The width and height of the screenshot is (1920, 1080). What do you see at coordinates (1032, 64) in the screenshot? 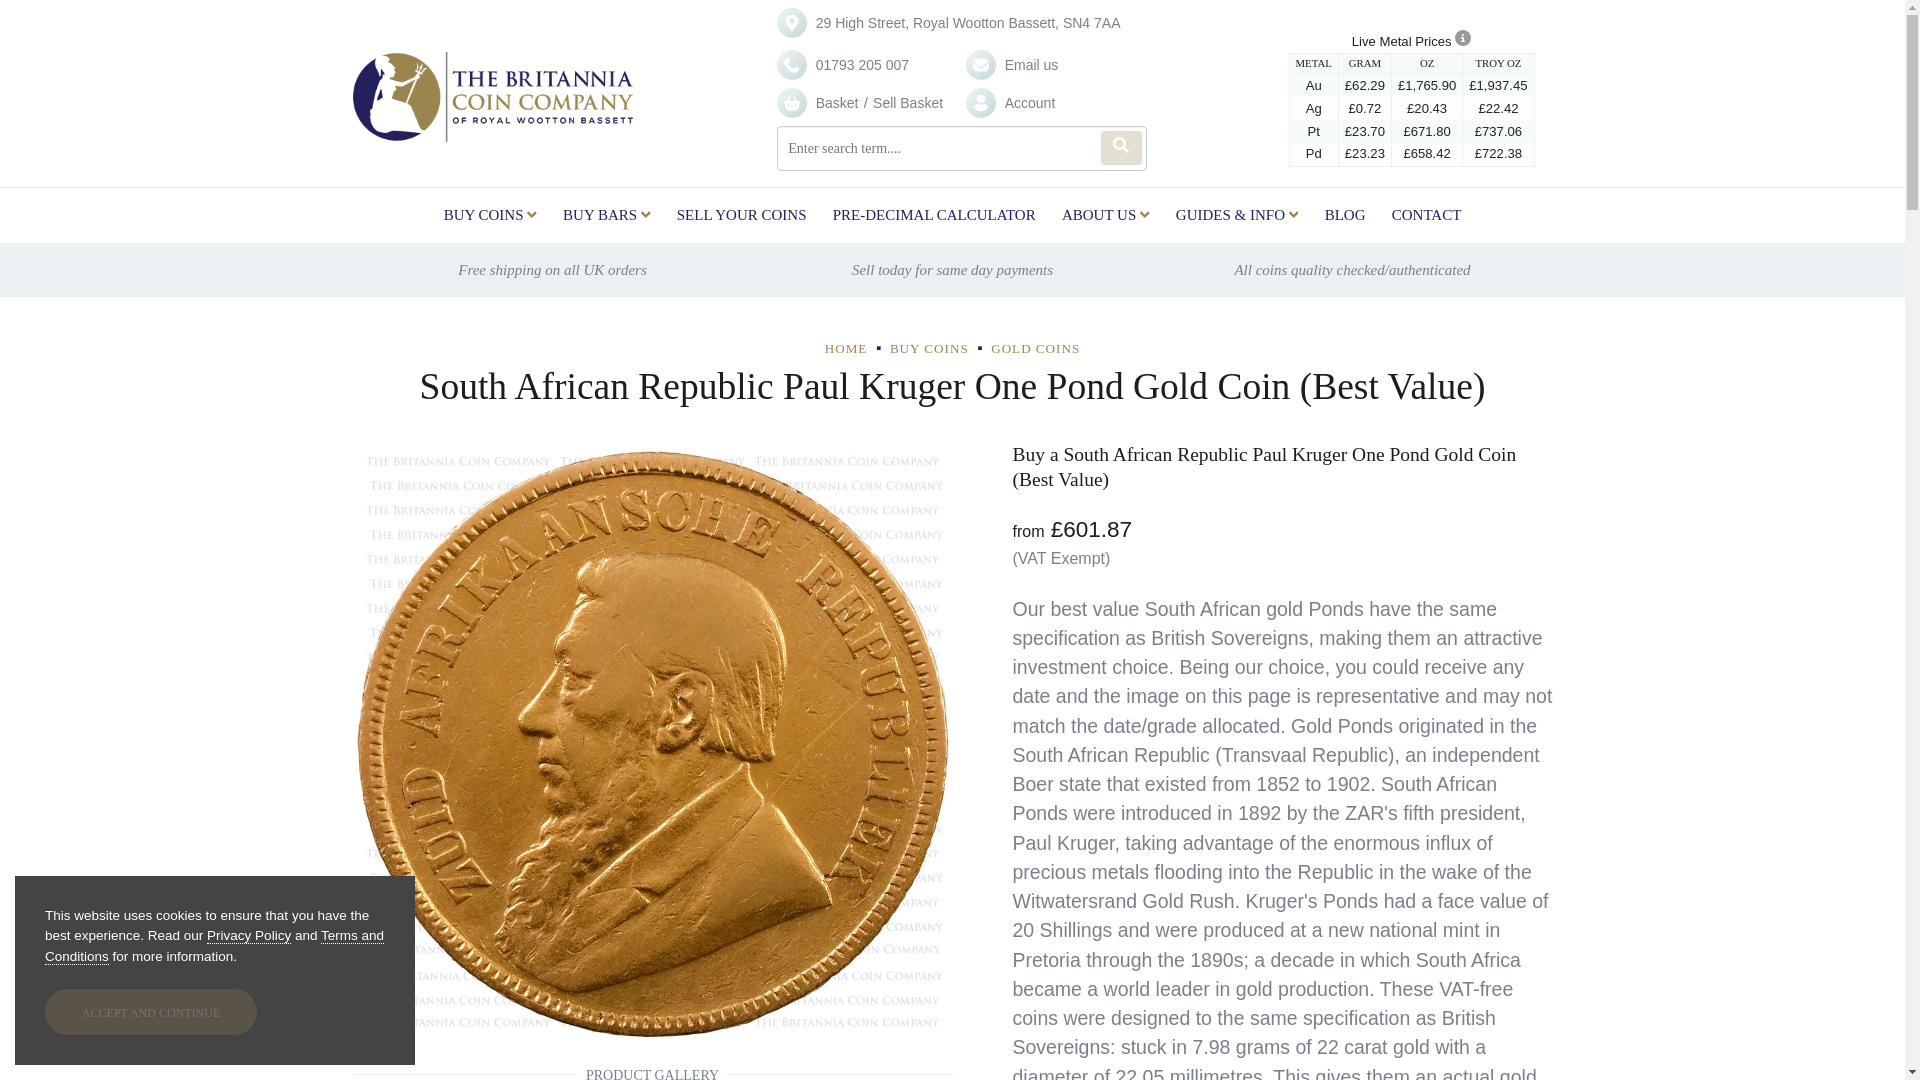
I see `Email us` at bounding box center [1032, 64].